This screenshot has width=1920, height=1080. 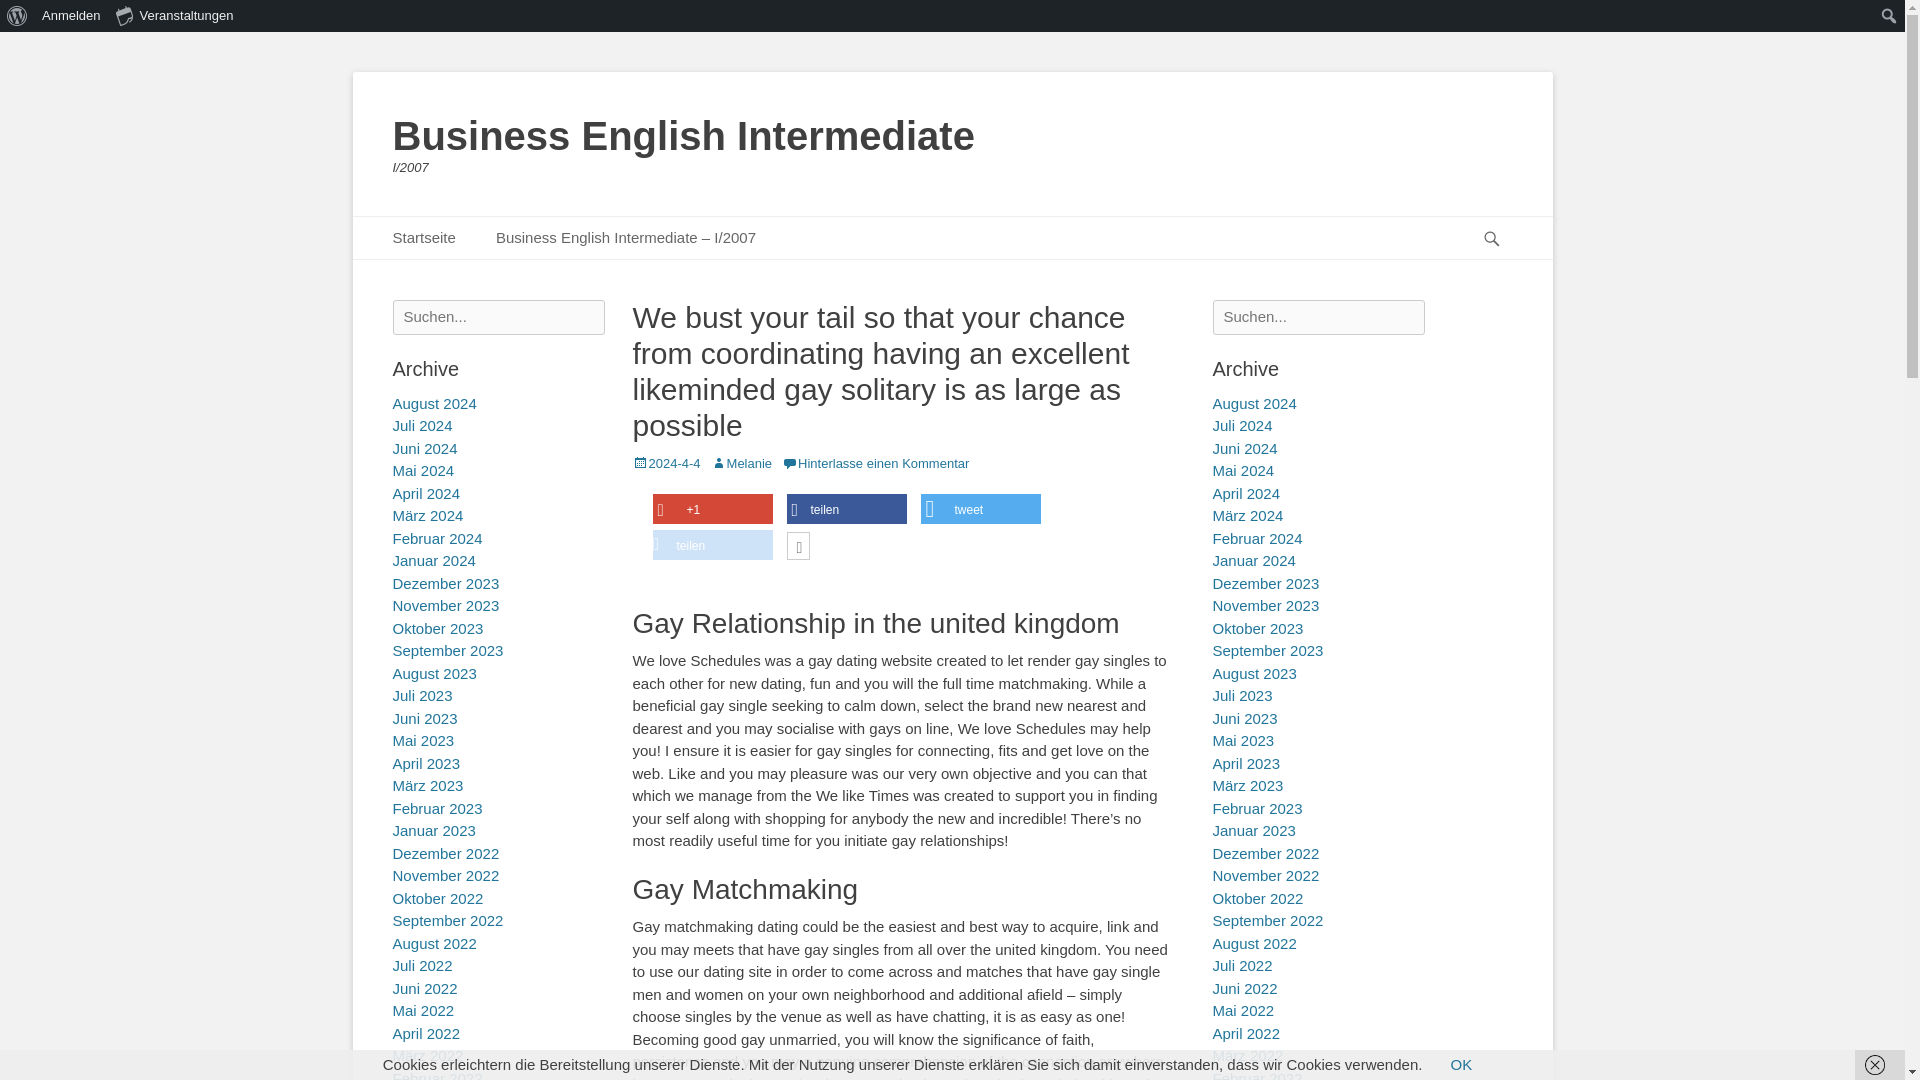 What do you see at coordinates (72, 16) in the screenshot?
I see `Anmelden` at bounding box center [72, 16].